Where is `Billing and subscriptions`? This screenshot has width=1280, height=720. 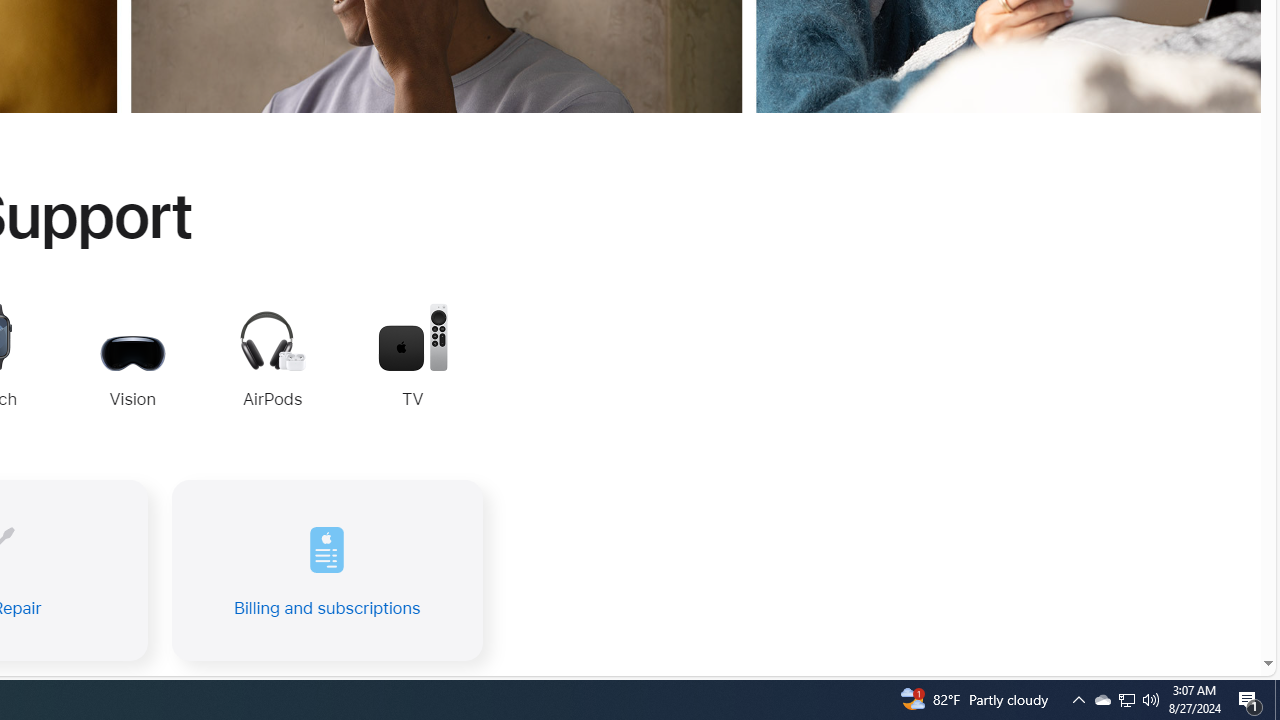
Billing and subscriptions is located at coordinates (326, 570).